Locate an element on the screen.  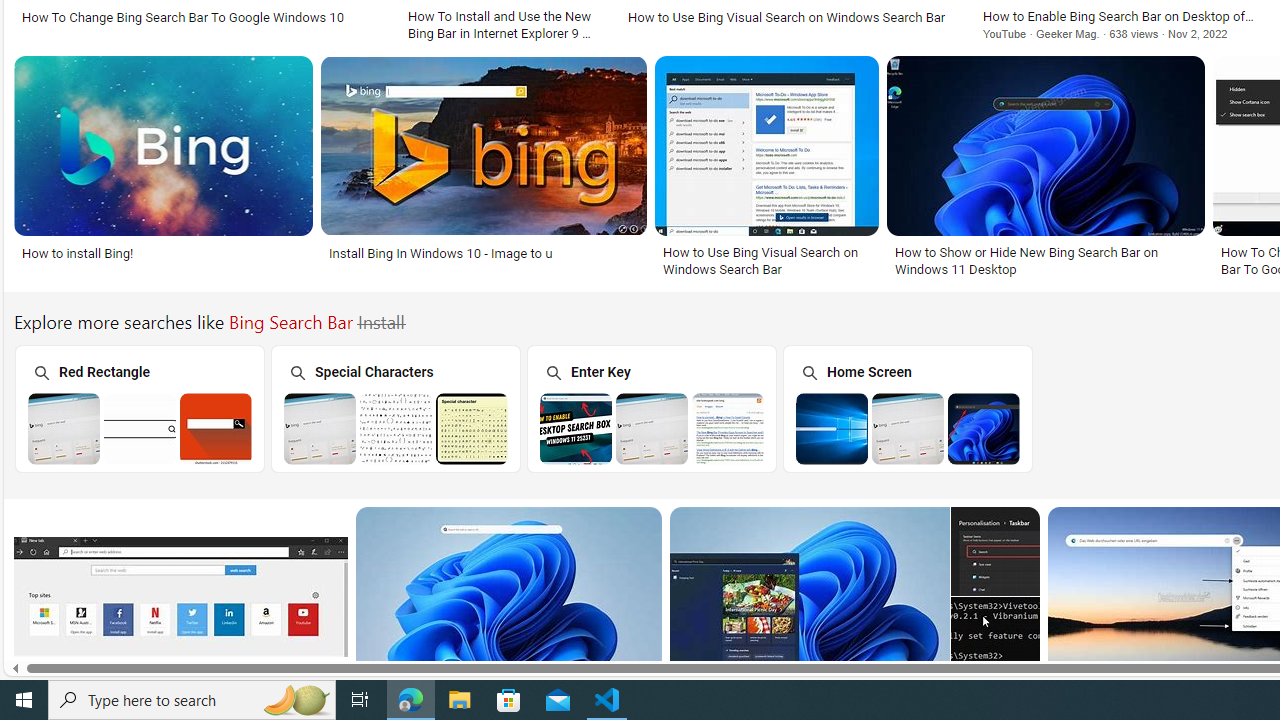
Bing Search Bar On Home Screen Home Screen is located at coordinates (907, 408).